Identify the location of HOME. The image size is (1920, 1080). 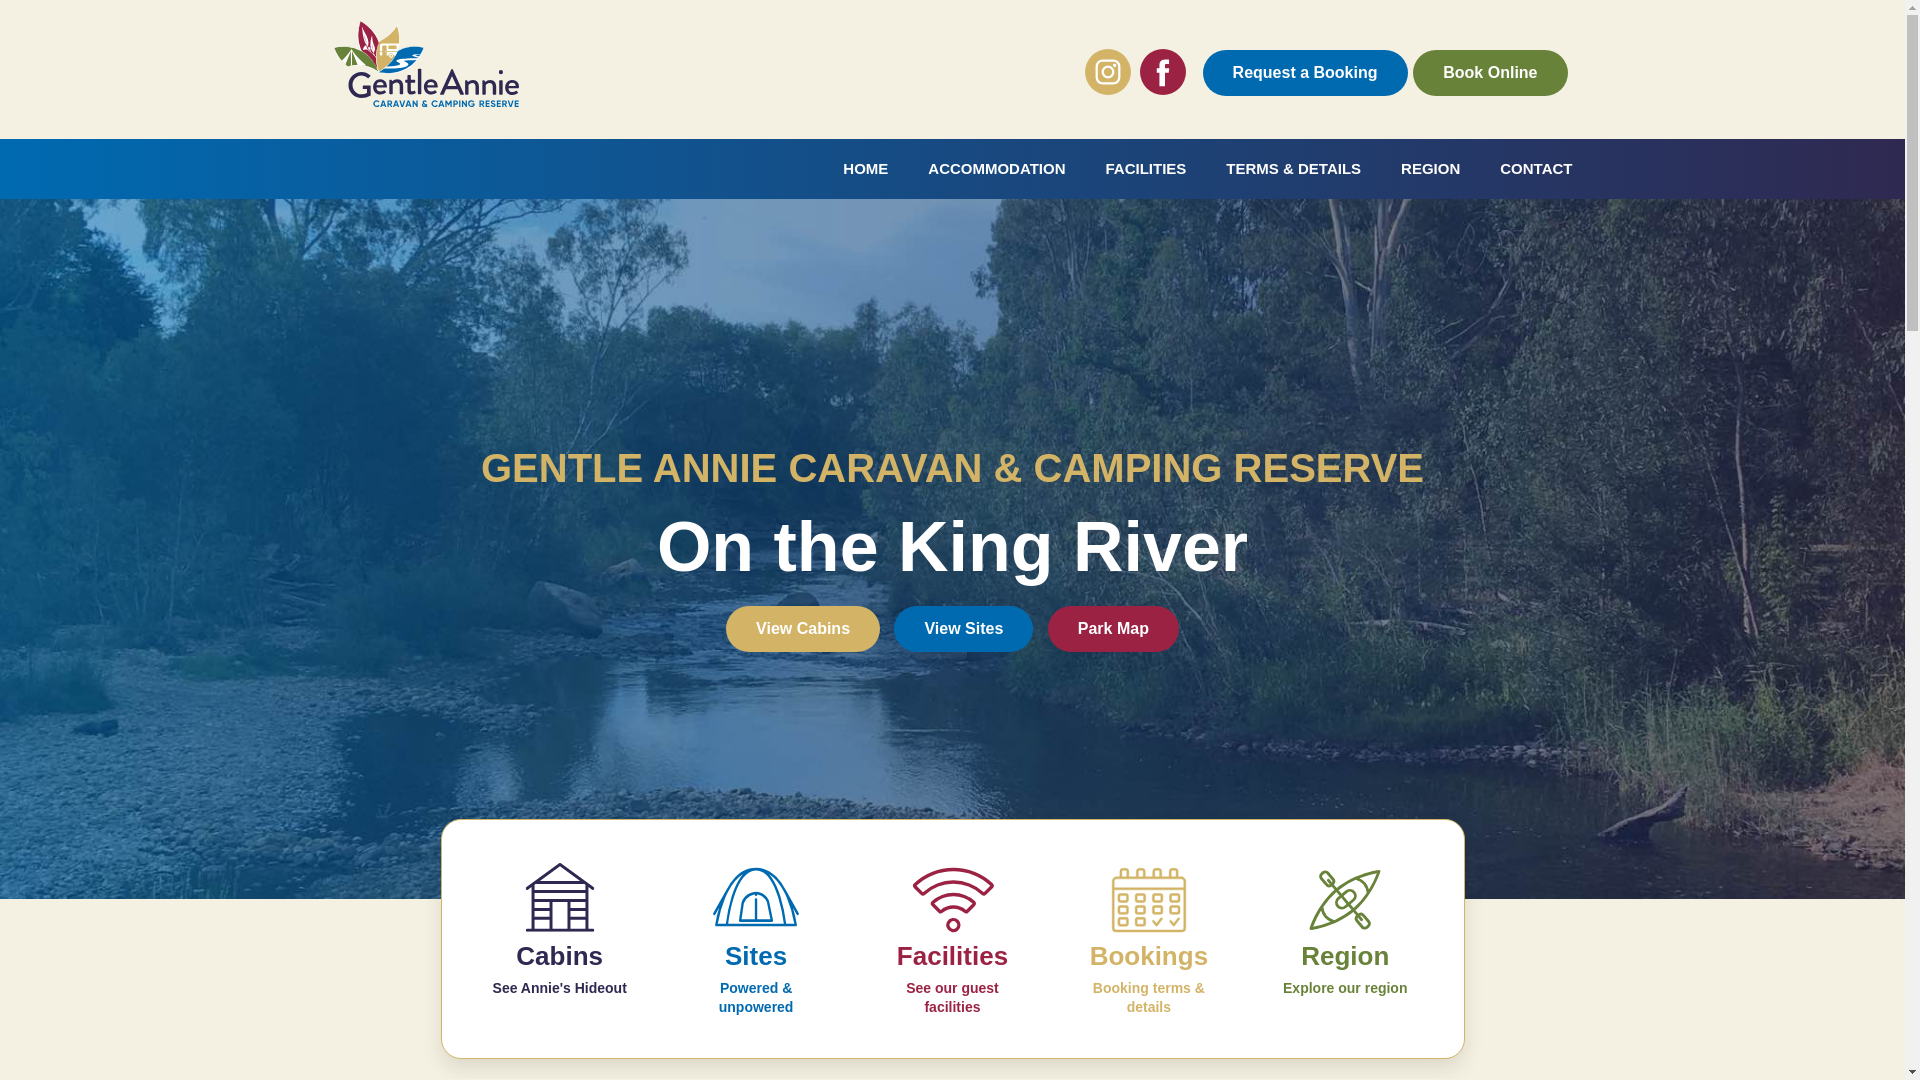
(866, 169).